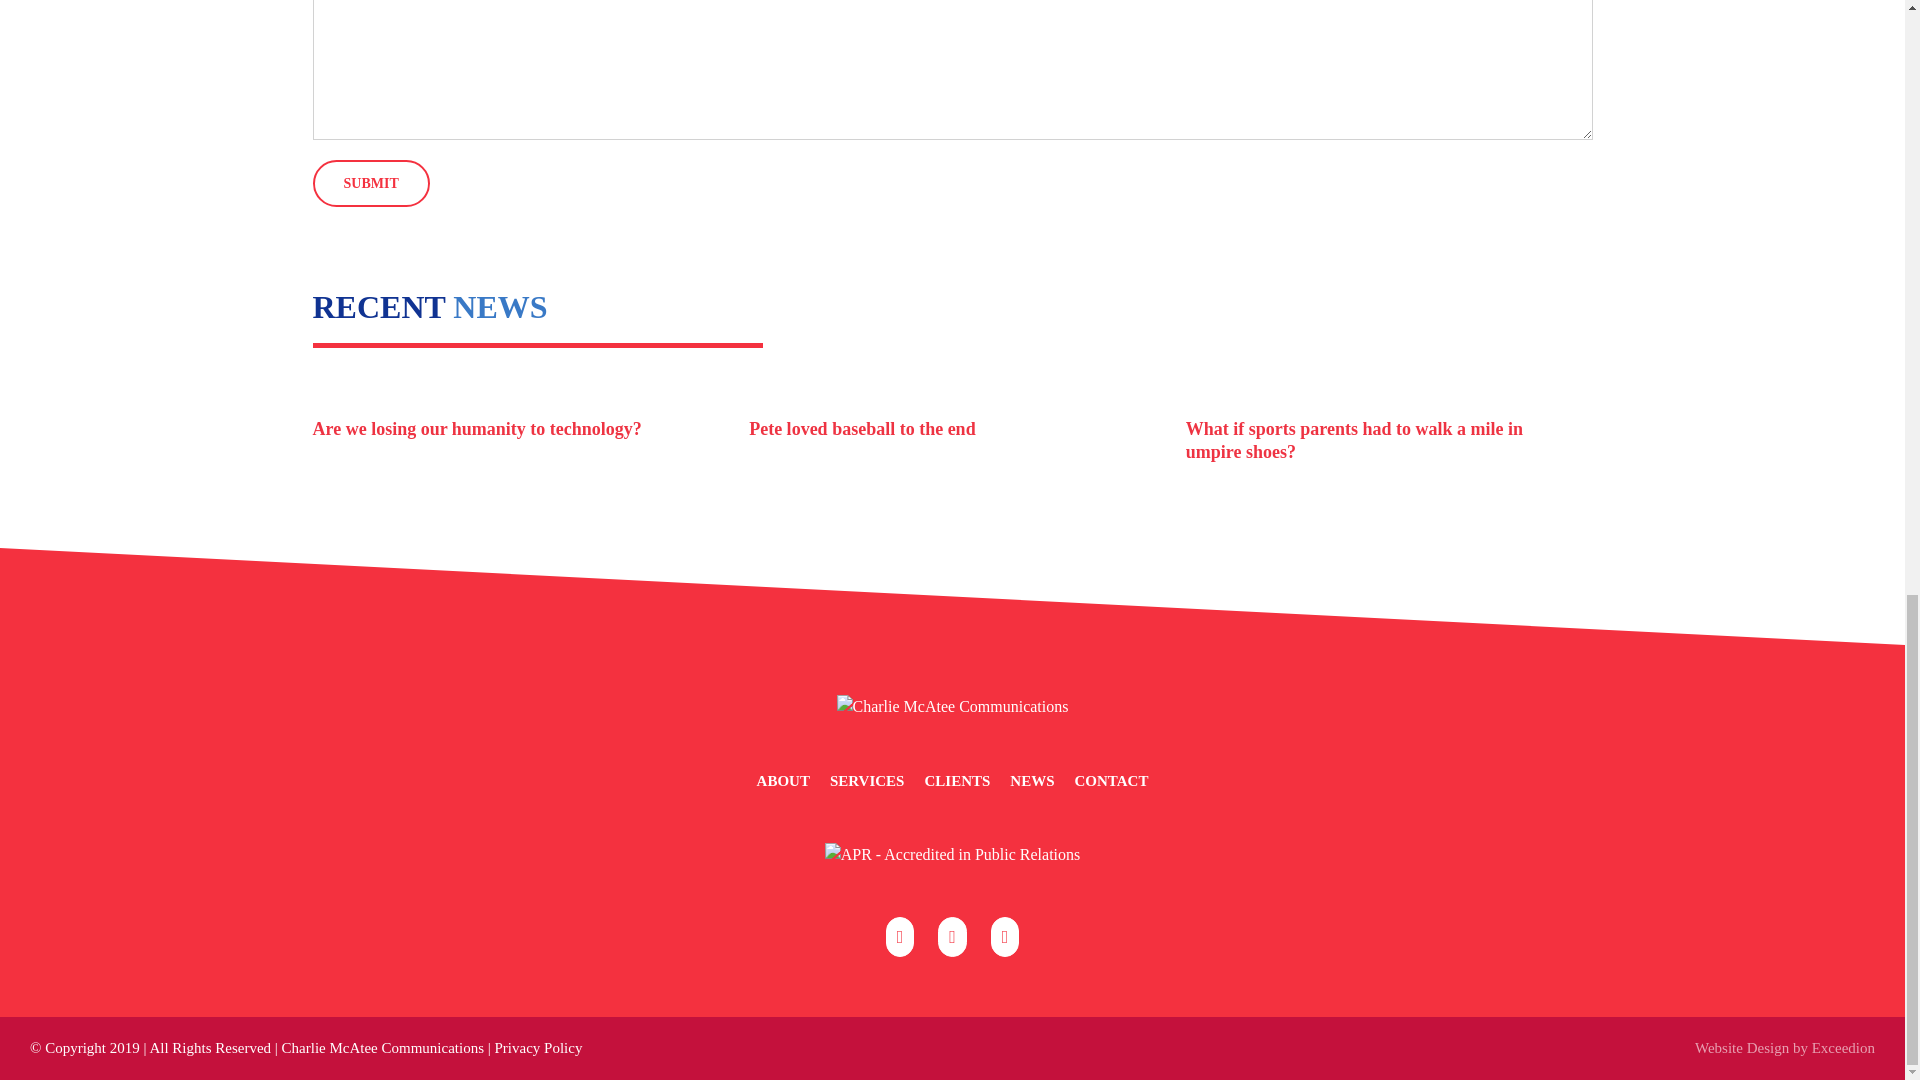 This screenshot has height=1080, width=1920. I want to click on Are we losing our humanity to technology?, so click(476, 428).